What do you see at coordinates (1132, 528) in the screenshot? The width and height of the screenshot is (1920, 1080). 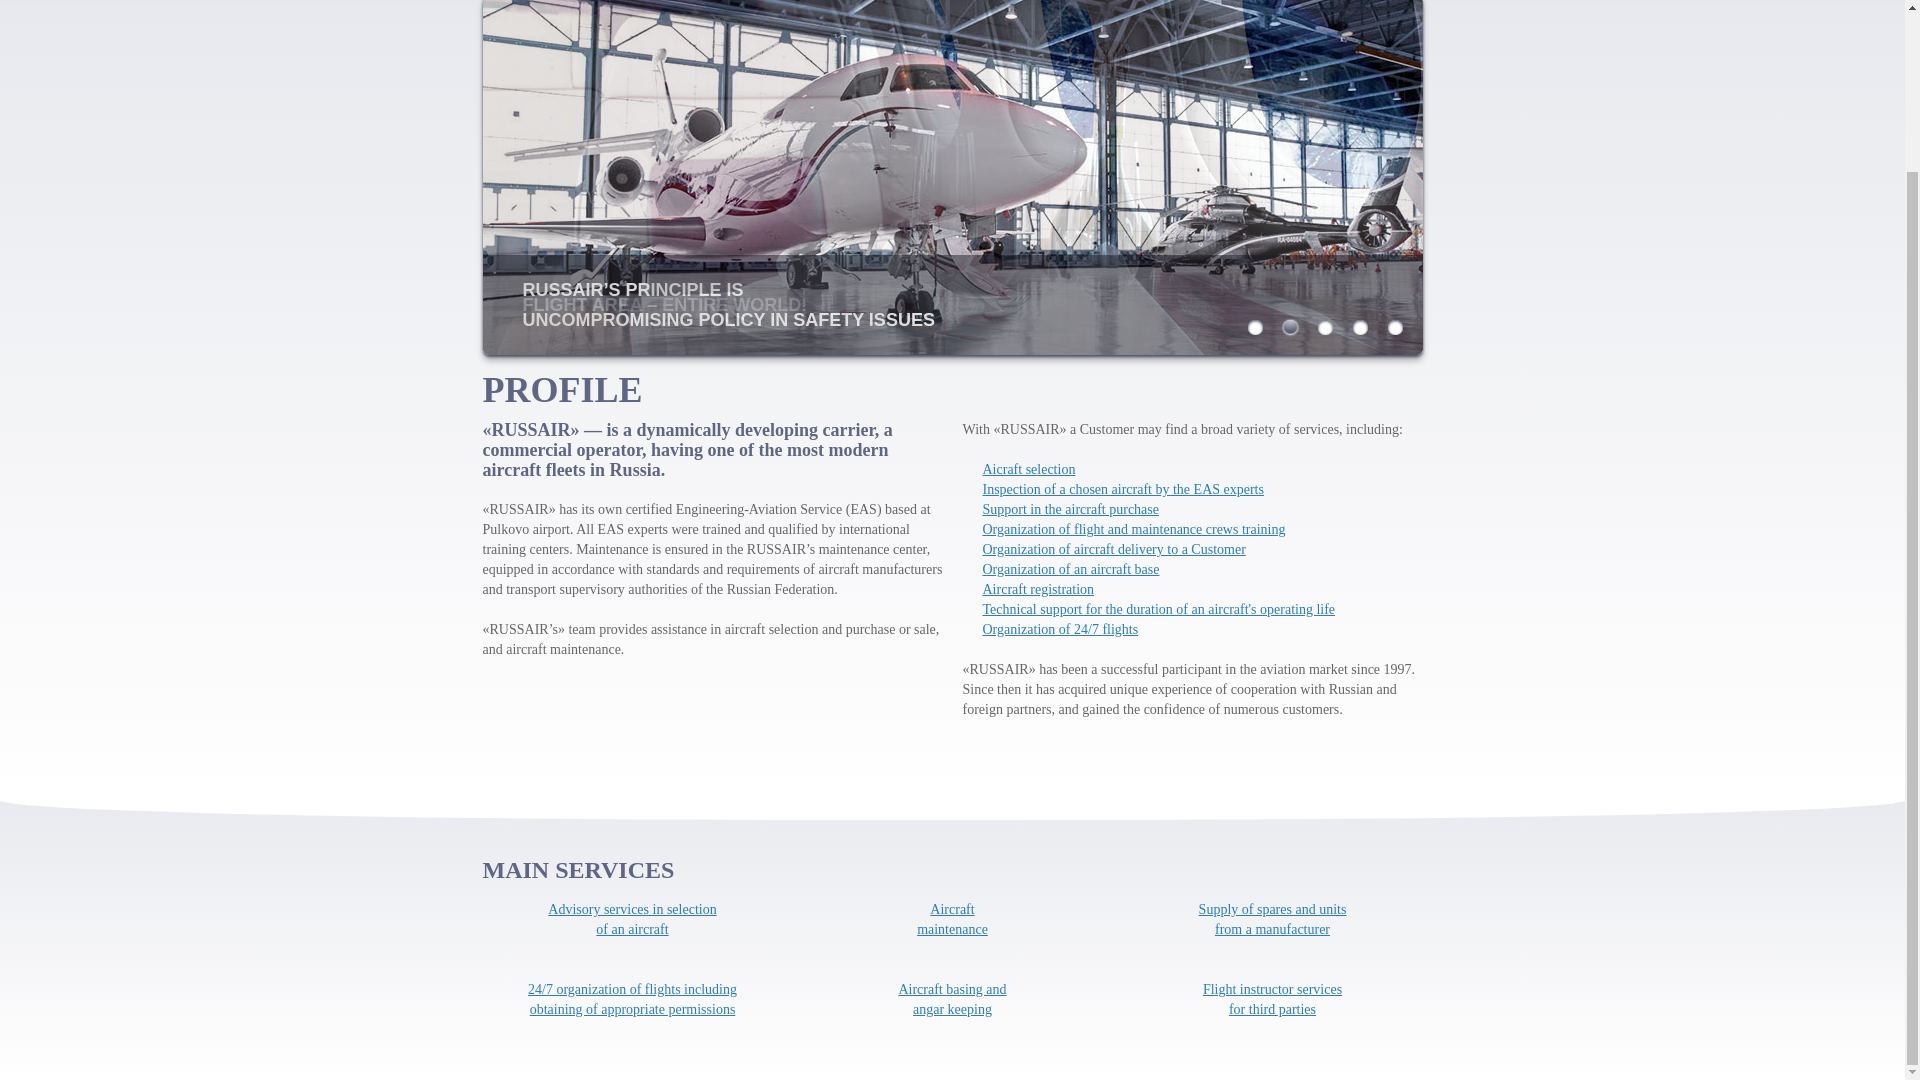 I see `Aircraft registration` at bounding box center [1132, 528].